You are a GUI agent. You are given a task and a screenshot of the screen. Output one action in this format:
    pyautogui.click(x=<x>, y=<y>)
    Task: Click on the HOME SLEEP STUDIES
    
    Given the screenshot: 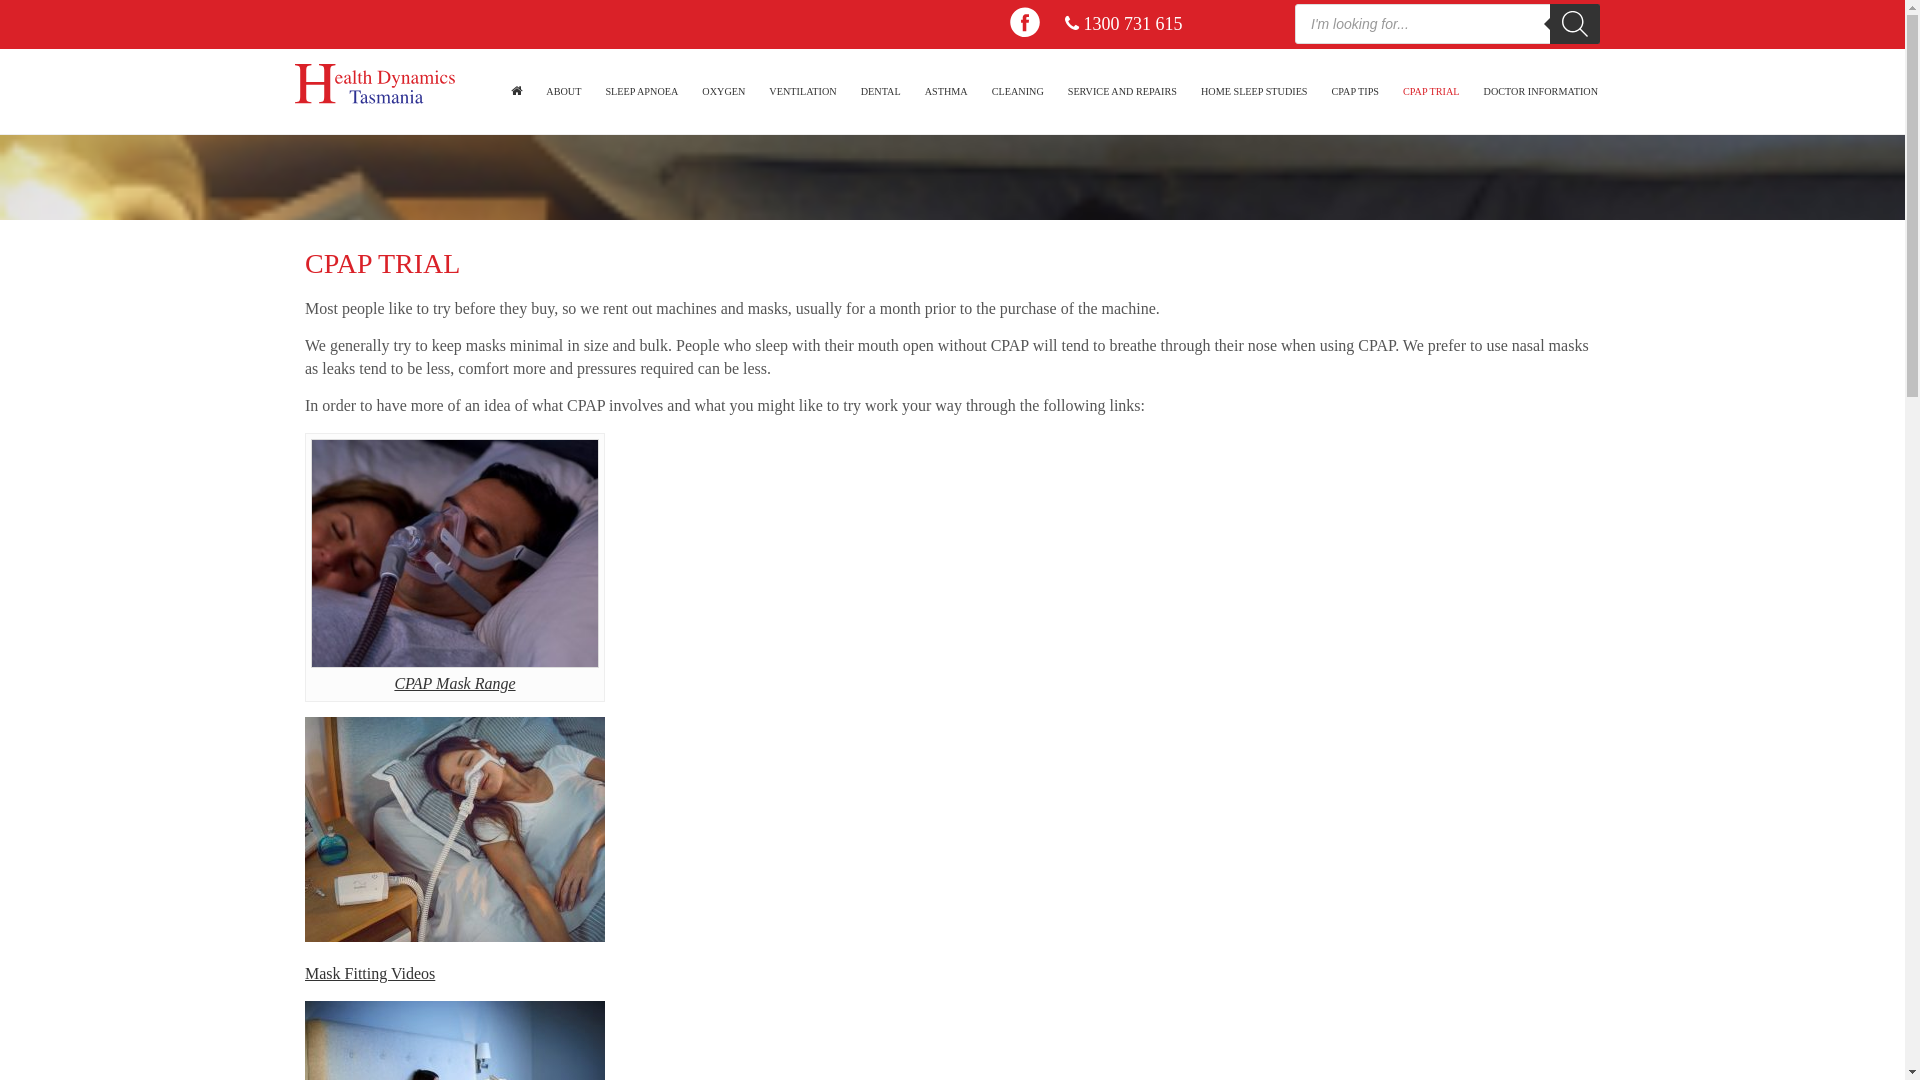 What is the action you would take?
    pyautogui.click(x=1254, y=92)
    